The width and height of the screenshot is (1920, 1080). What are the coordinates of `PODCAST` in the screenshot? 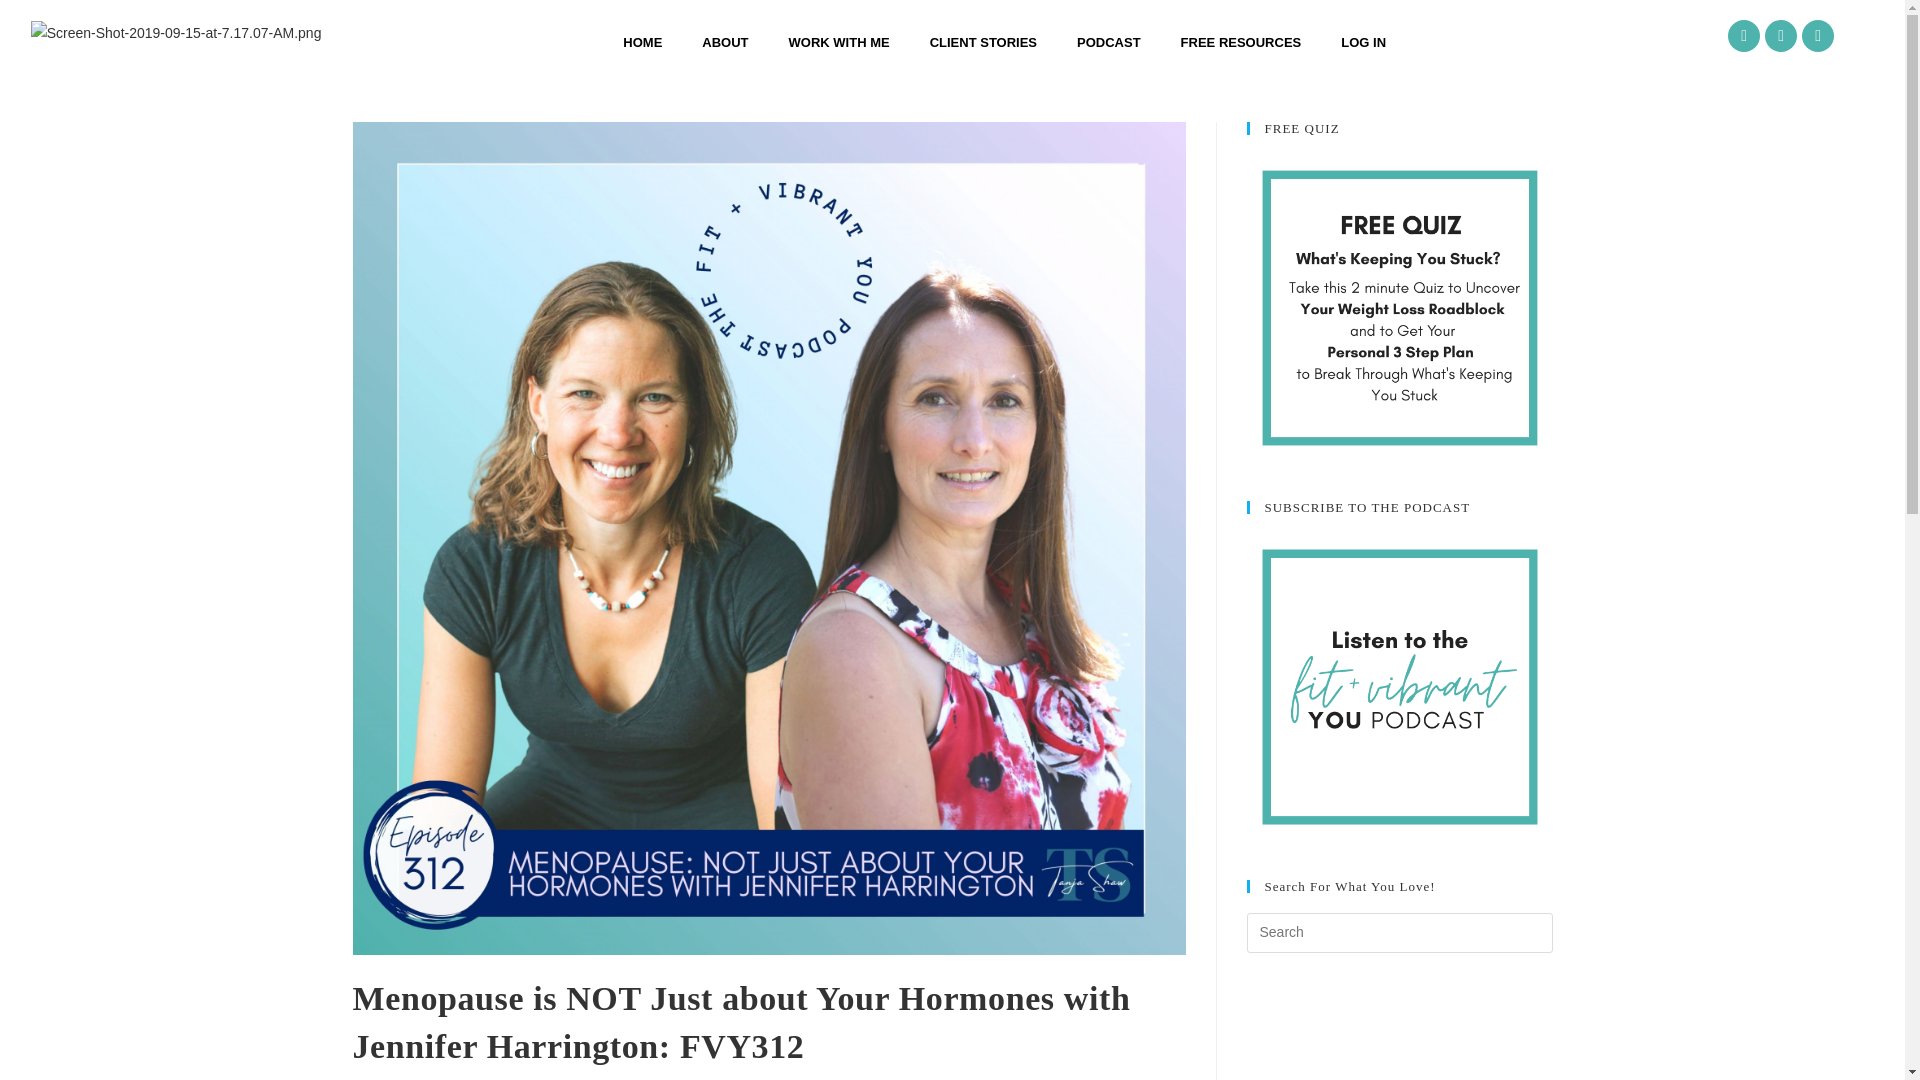 It's located at (1109, 42).